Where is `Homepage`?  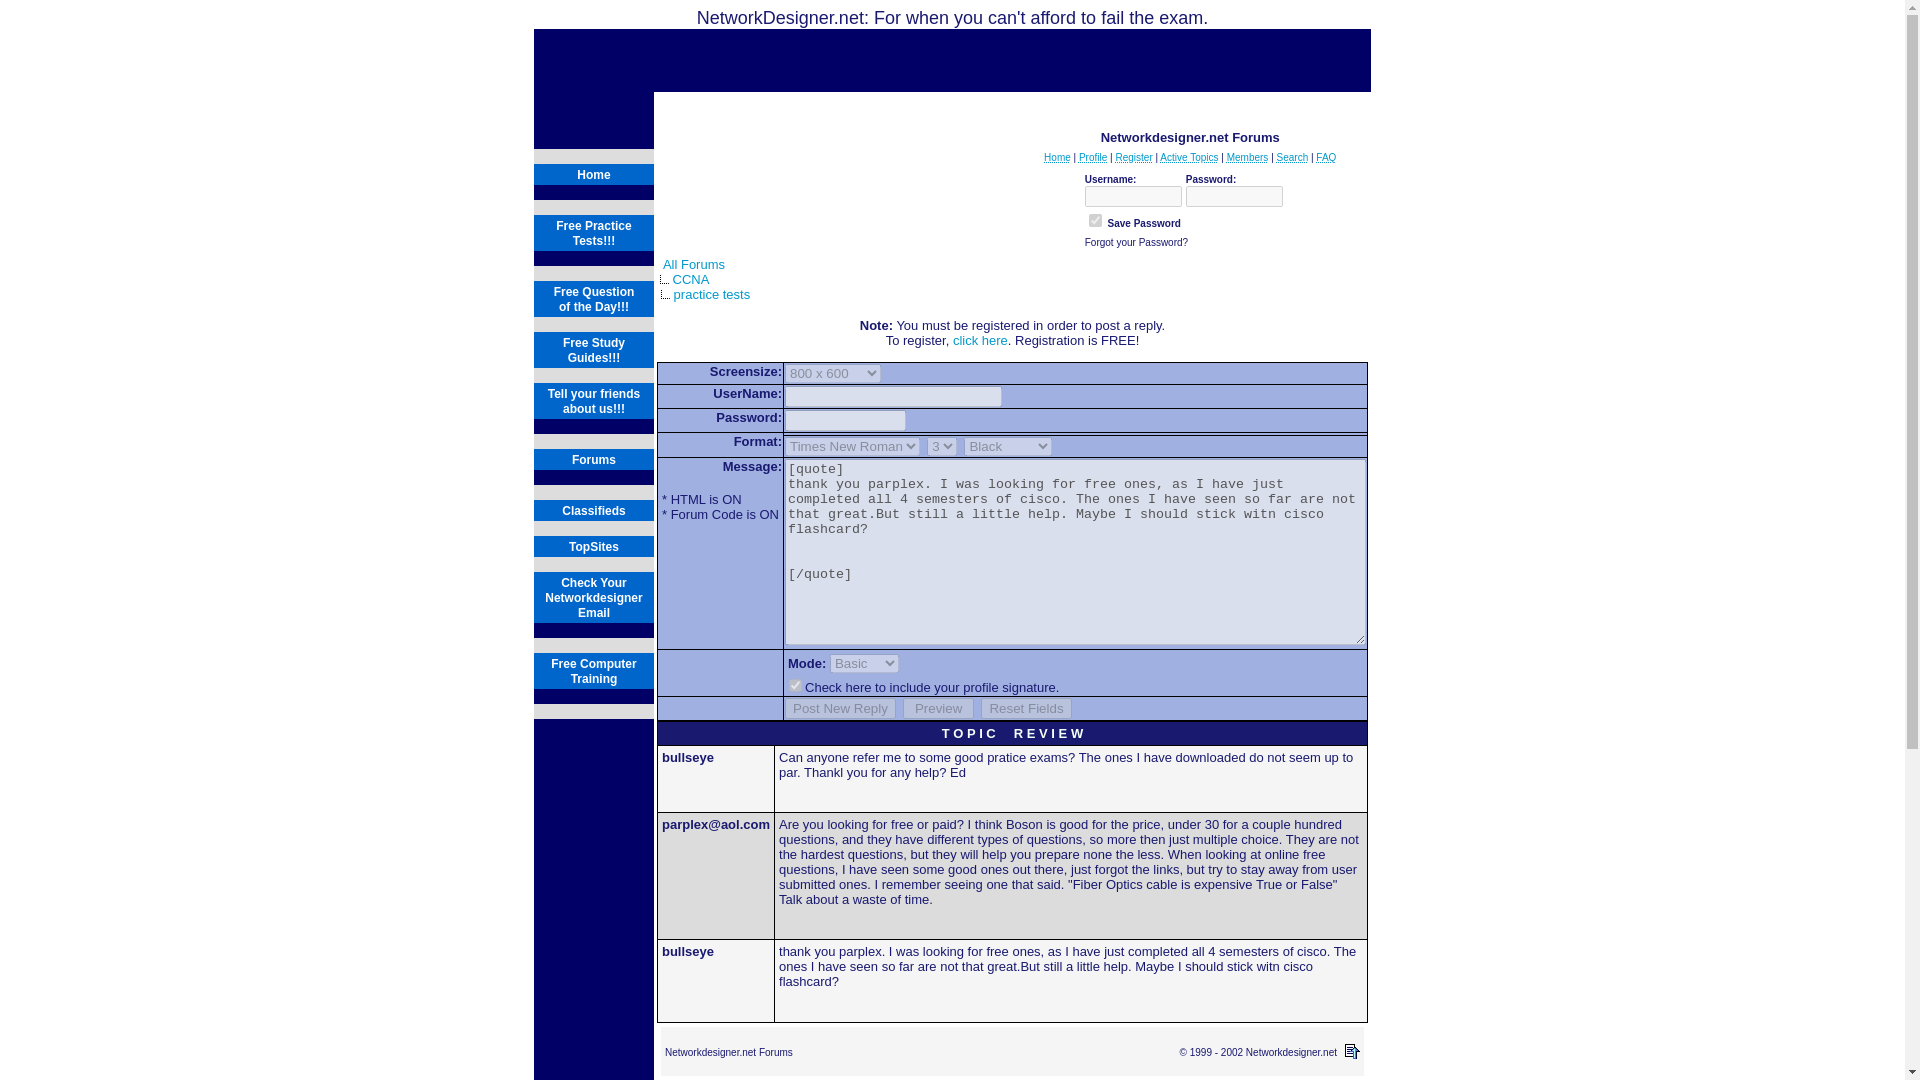 Homepage is located at coordinates (1058, 158).